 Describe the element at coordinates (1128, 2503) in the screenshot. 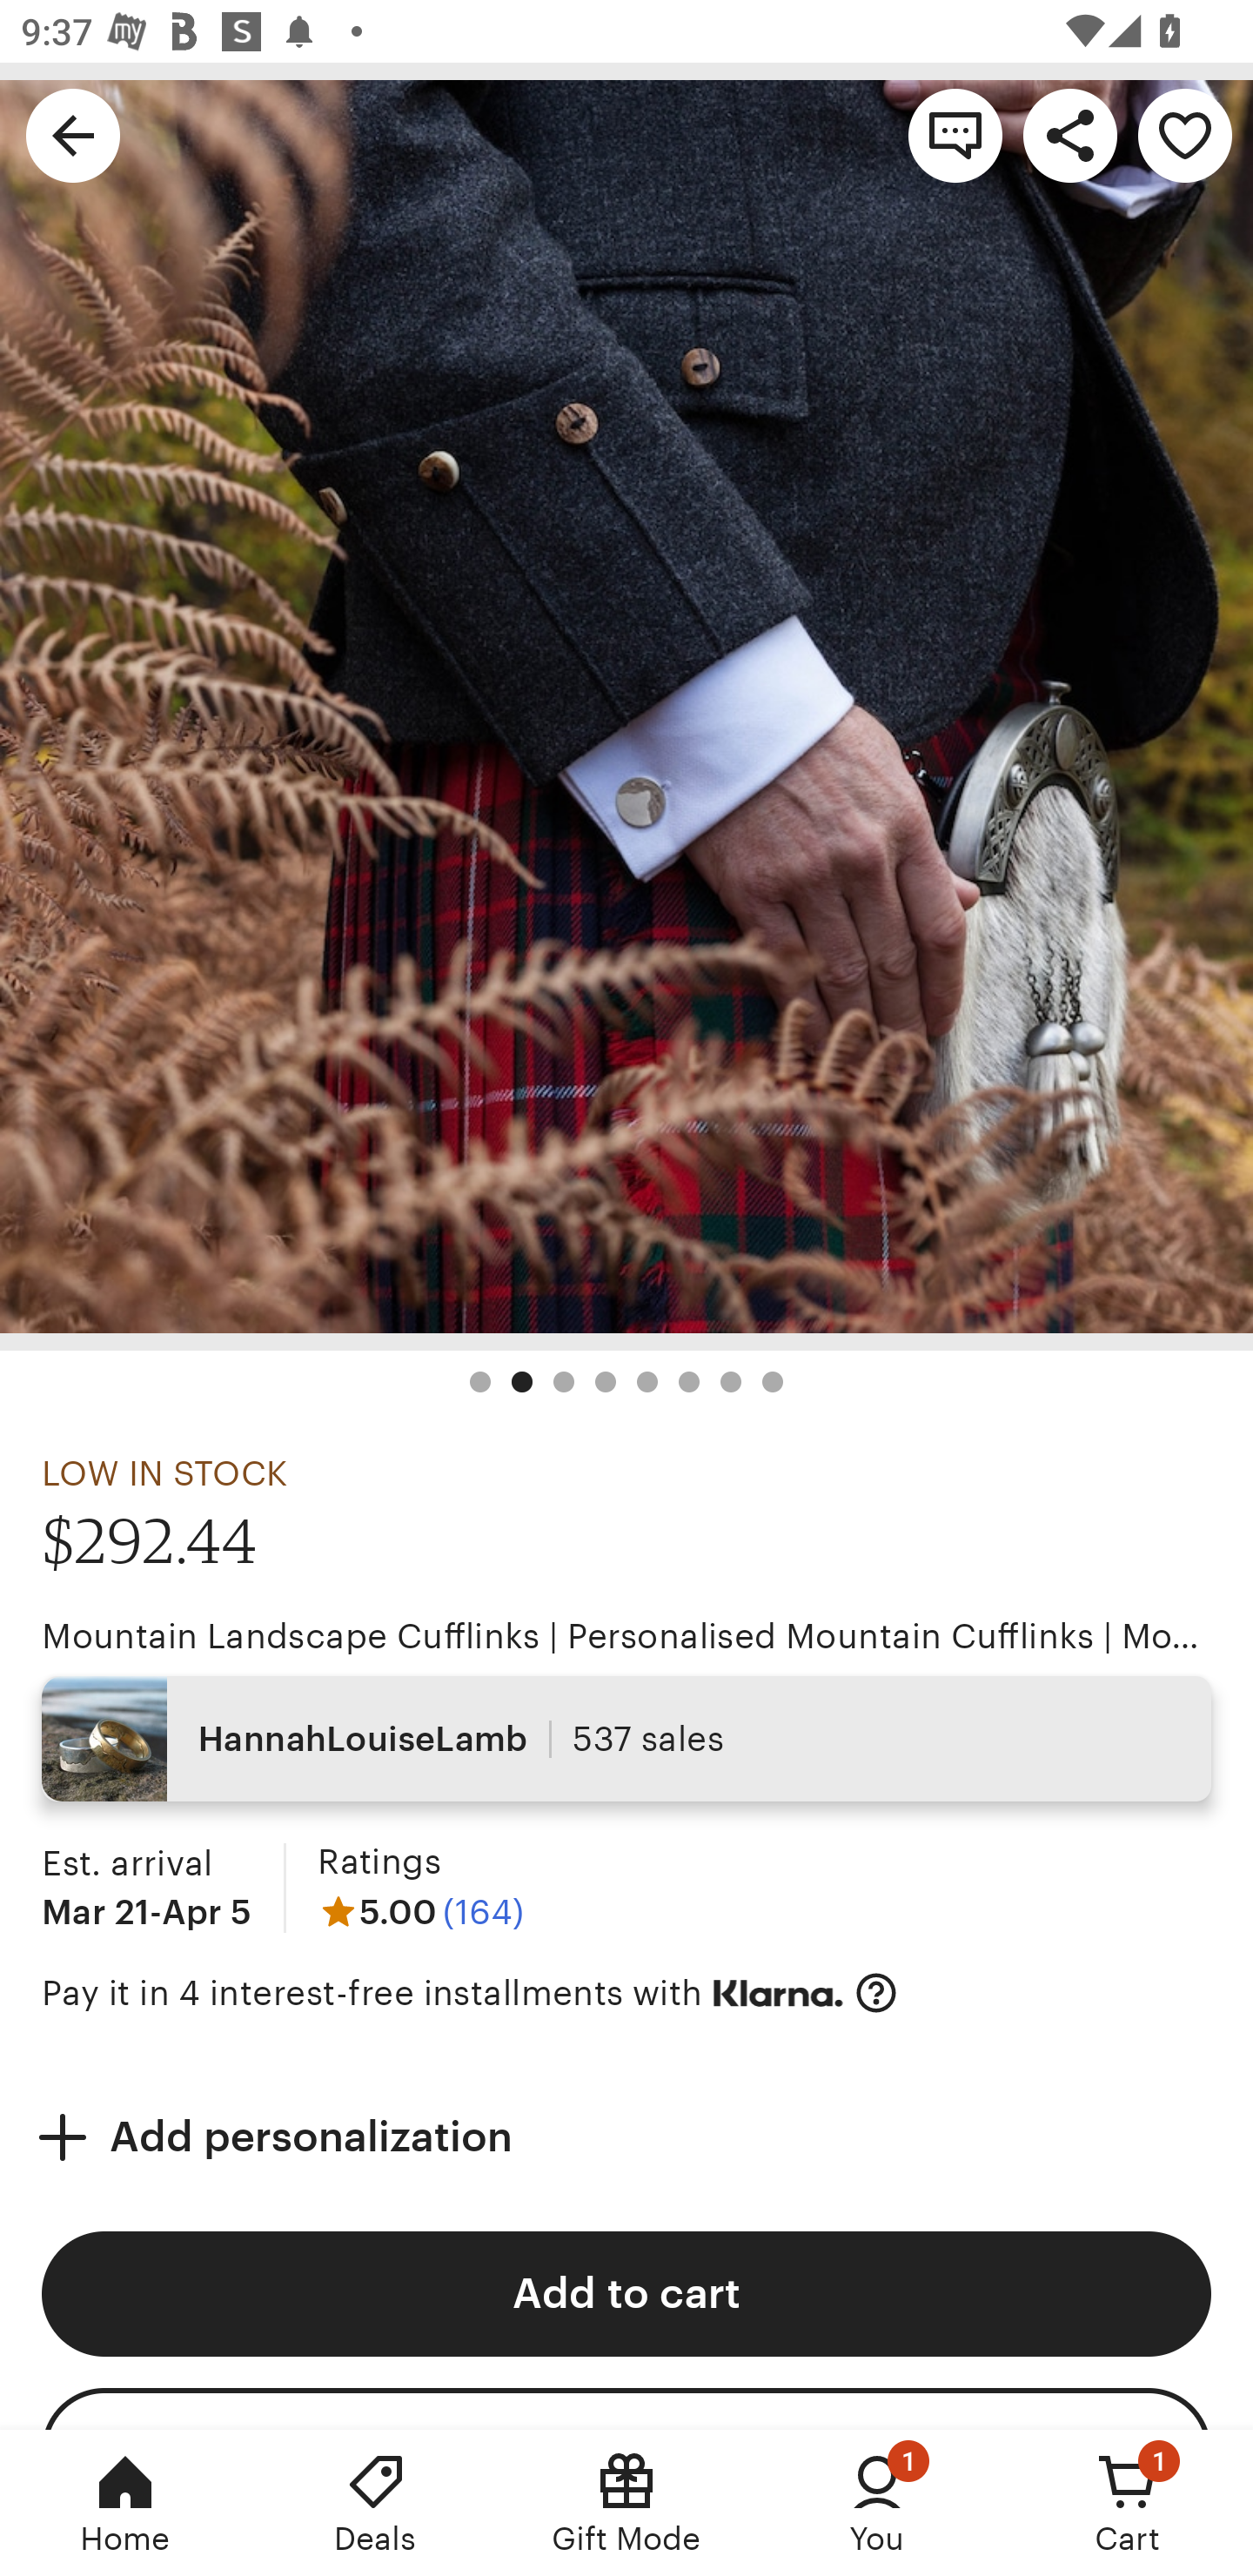

I see `Cart, 1 new notification Cart` at that location.